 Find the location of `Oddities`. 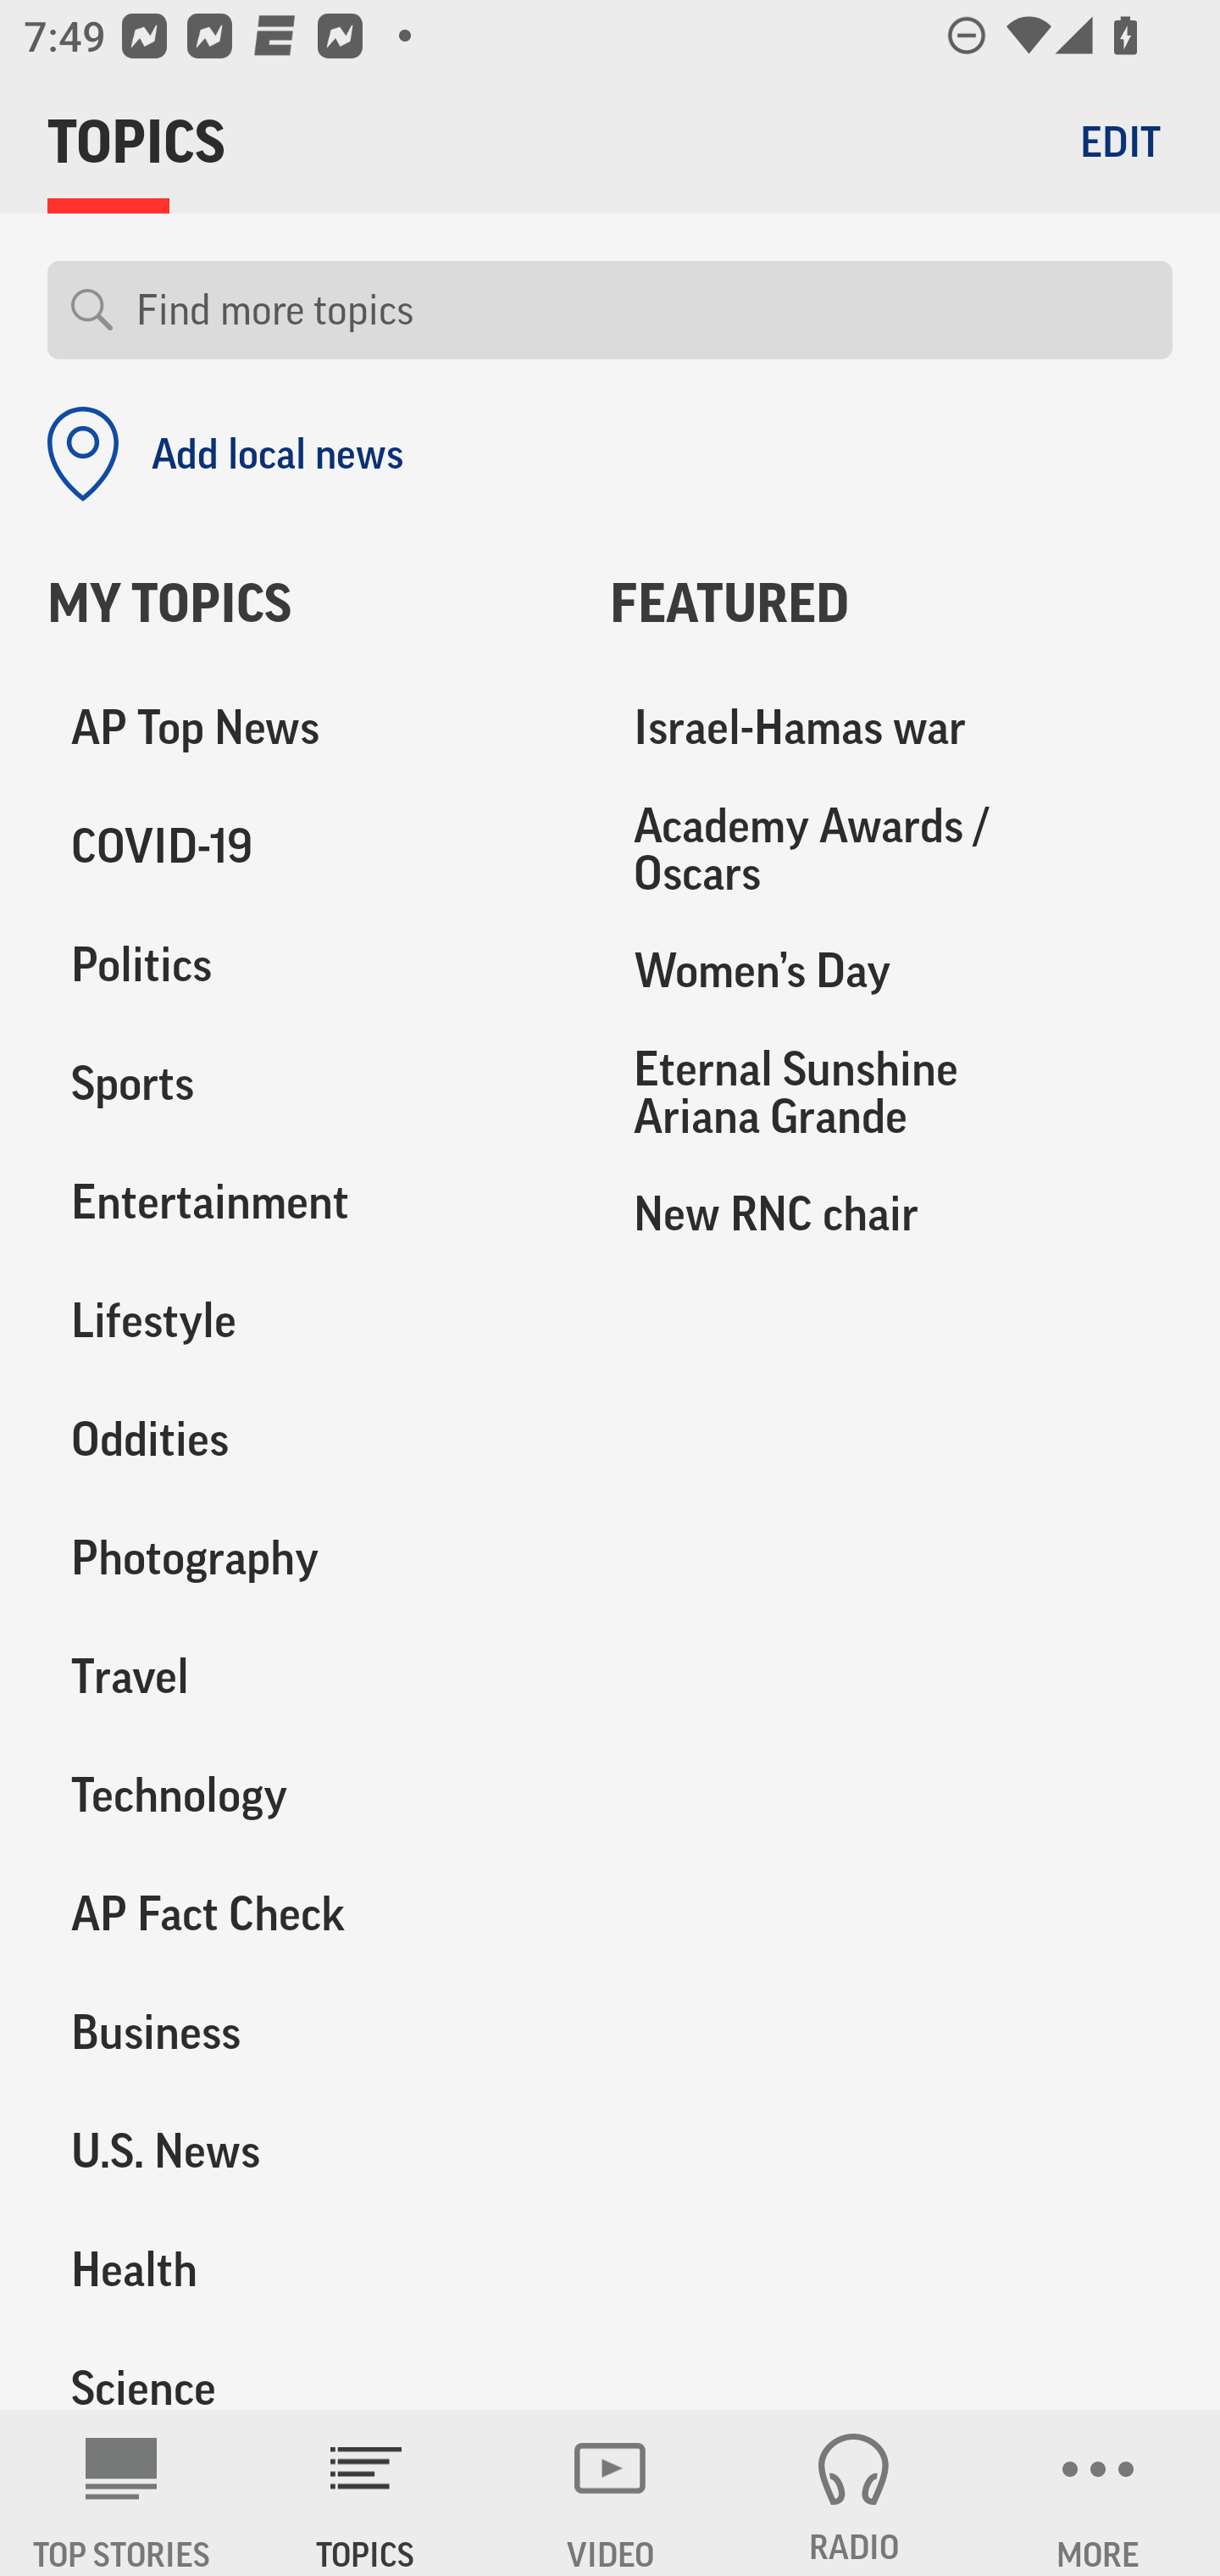

Oddities is located at coordinates (305, 1440).